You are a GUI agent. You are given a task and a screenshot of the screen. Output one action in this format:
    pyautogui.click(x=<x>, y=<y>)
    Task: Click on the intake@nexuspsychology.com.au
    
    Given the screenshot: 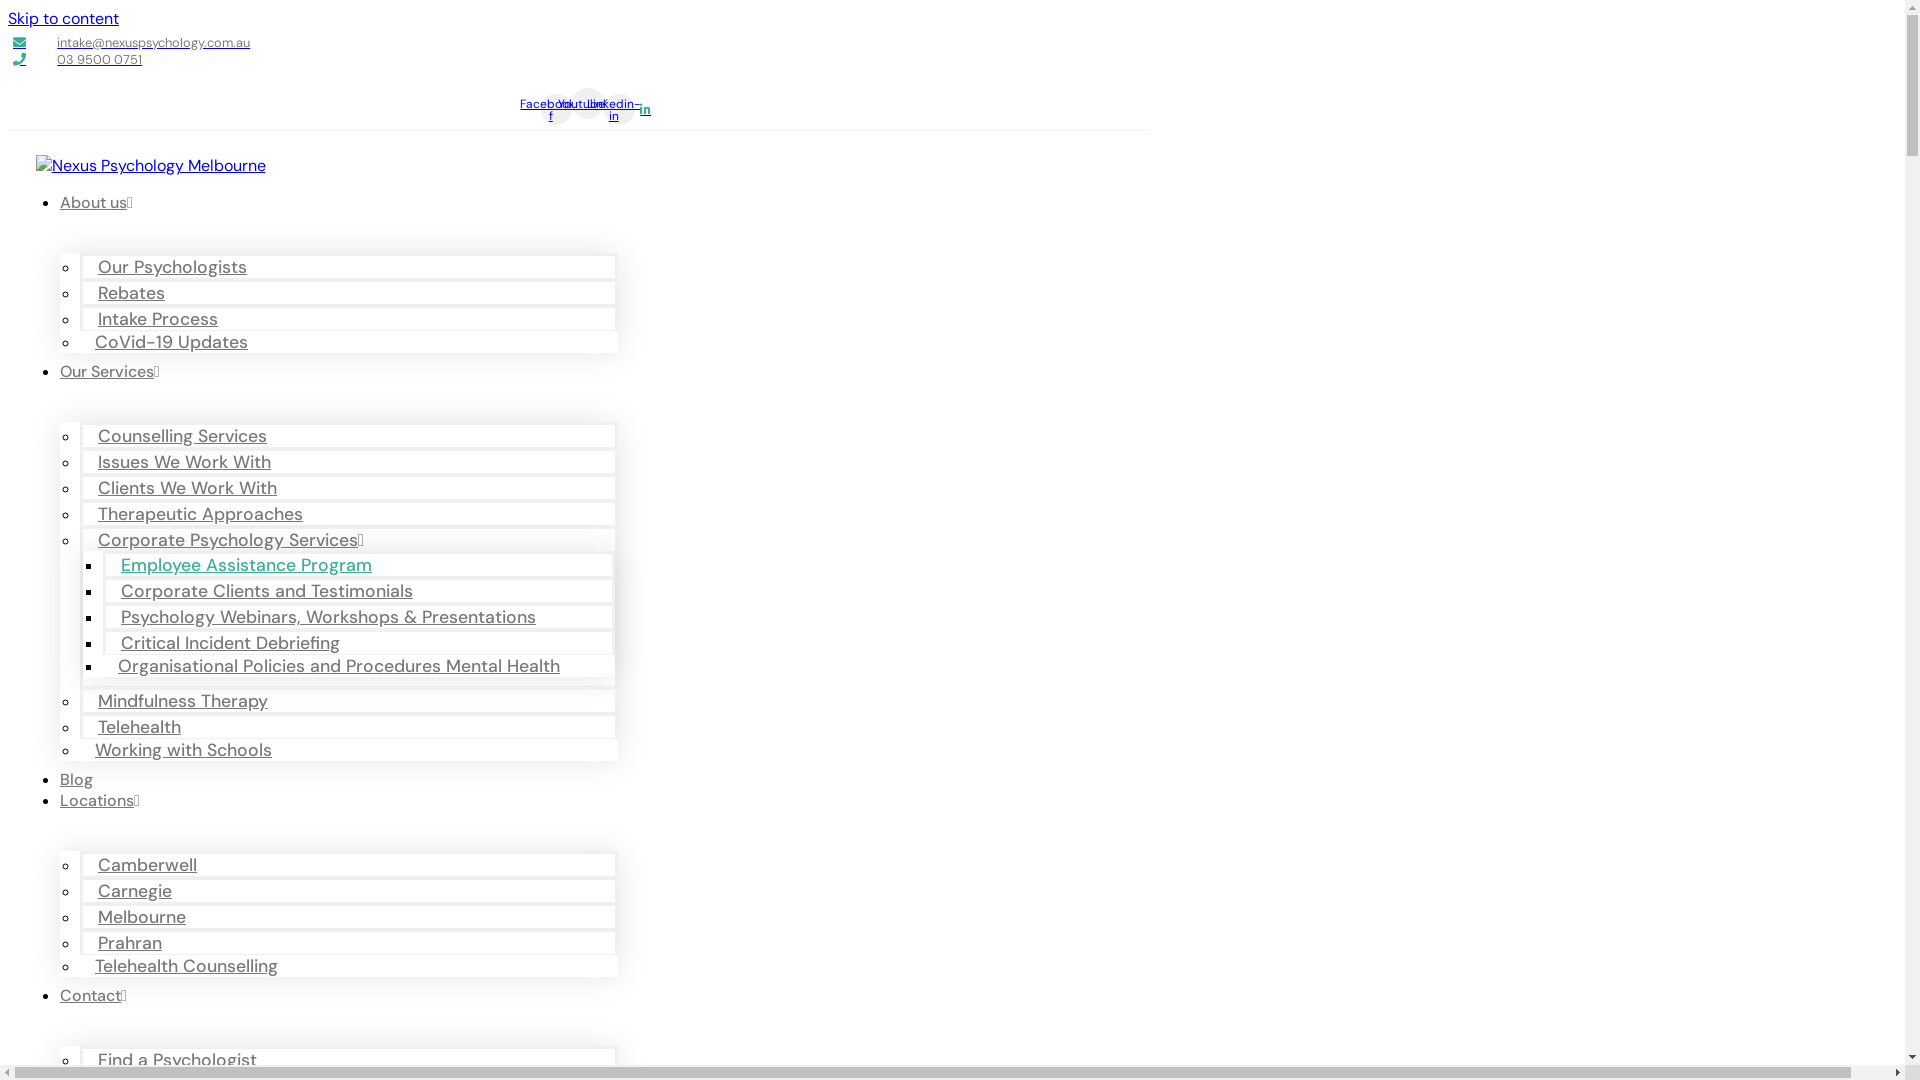 What is the action you would take?
    pyautogui.click(x=578, y=42)
    